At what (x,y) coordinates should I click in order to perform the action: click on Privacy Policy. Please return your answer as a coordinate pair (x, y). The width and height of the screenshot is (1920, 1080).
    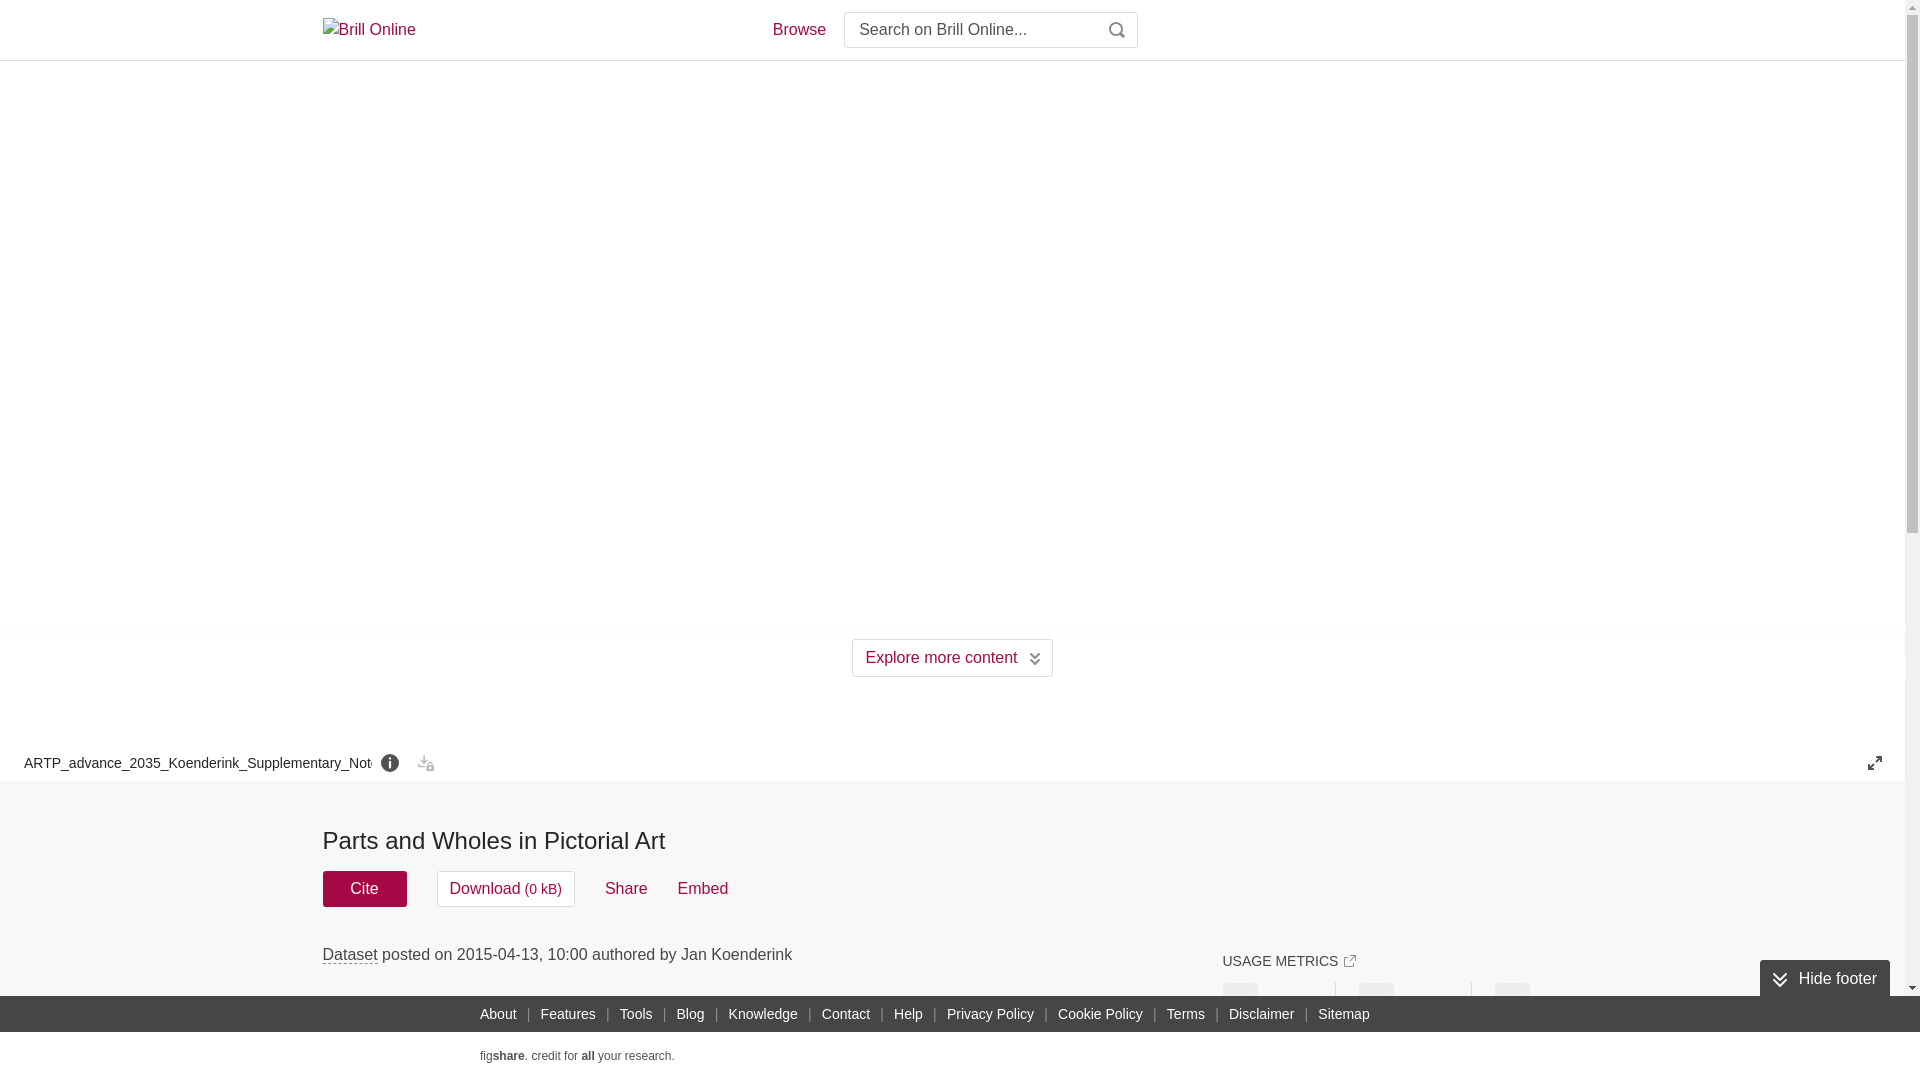
    Looking at the image, I should click on (990, 1014).